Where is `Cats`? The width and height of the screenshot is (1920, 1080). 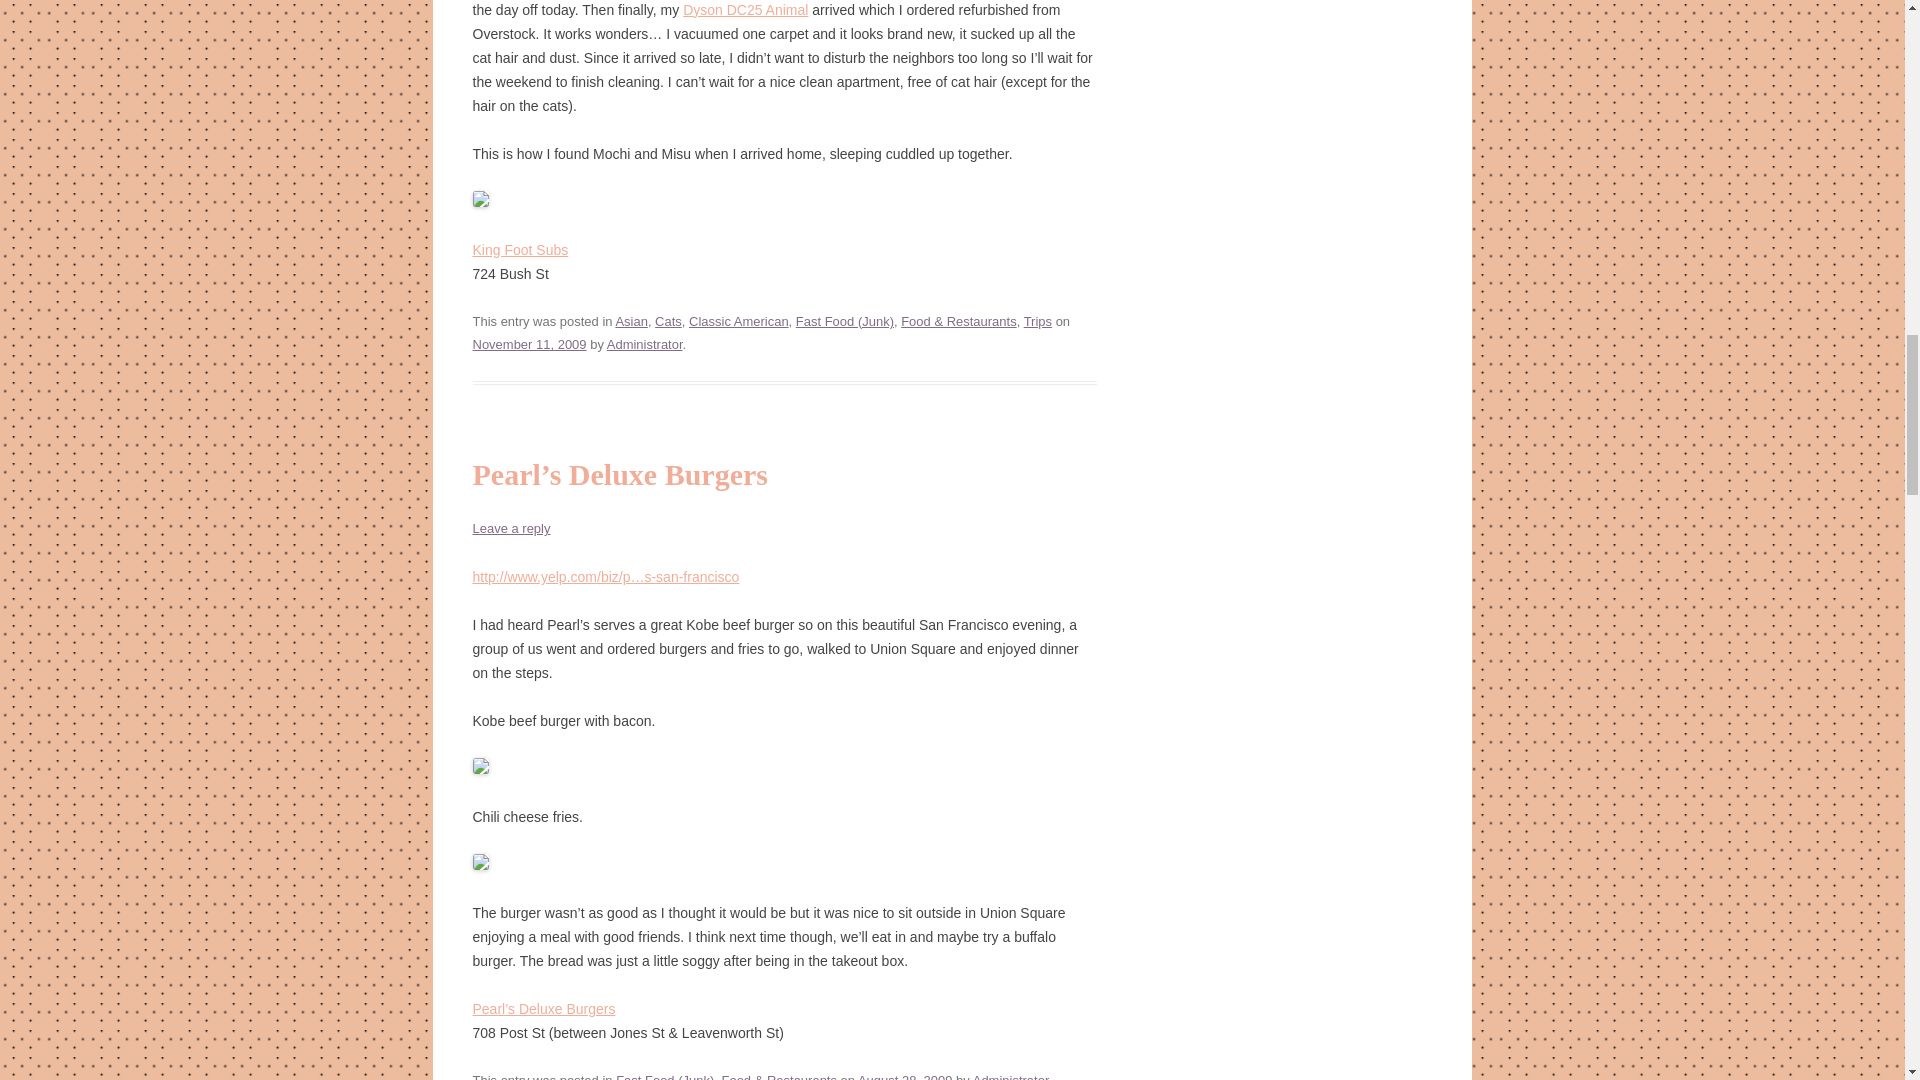 Cats is located at coordinates (668, 322).